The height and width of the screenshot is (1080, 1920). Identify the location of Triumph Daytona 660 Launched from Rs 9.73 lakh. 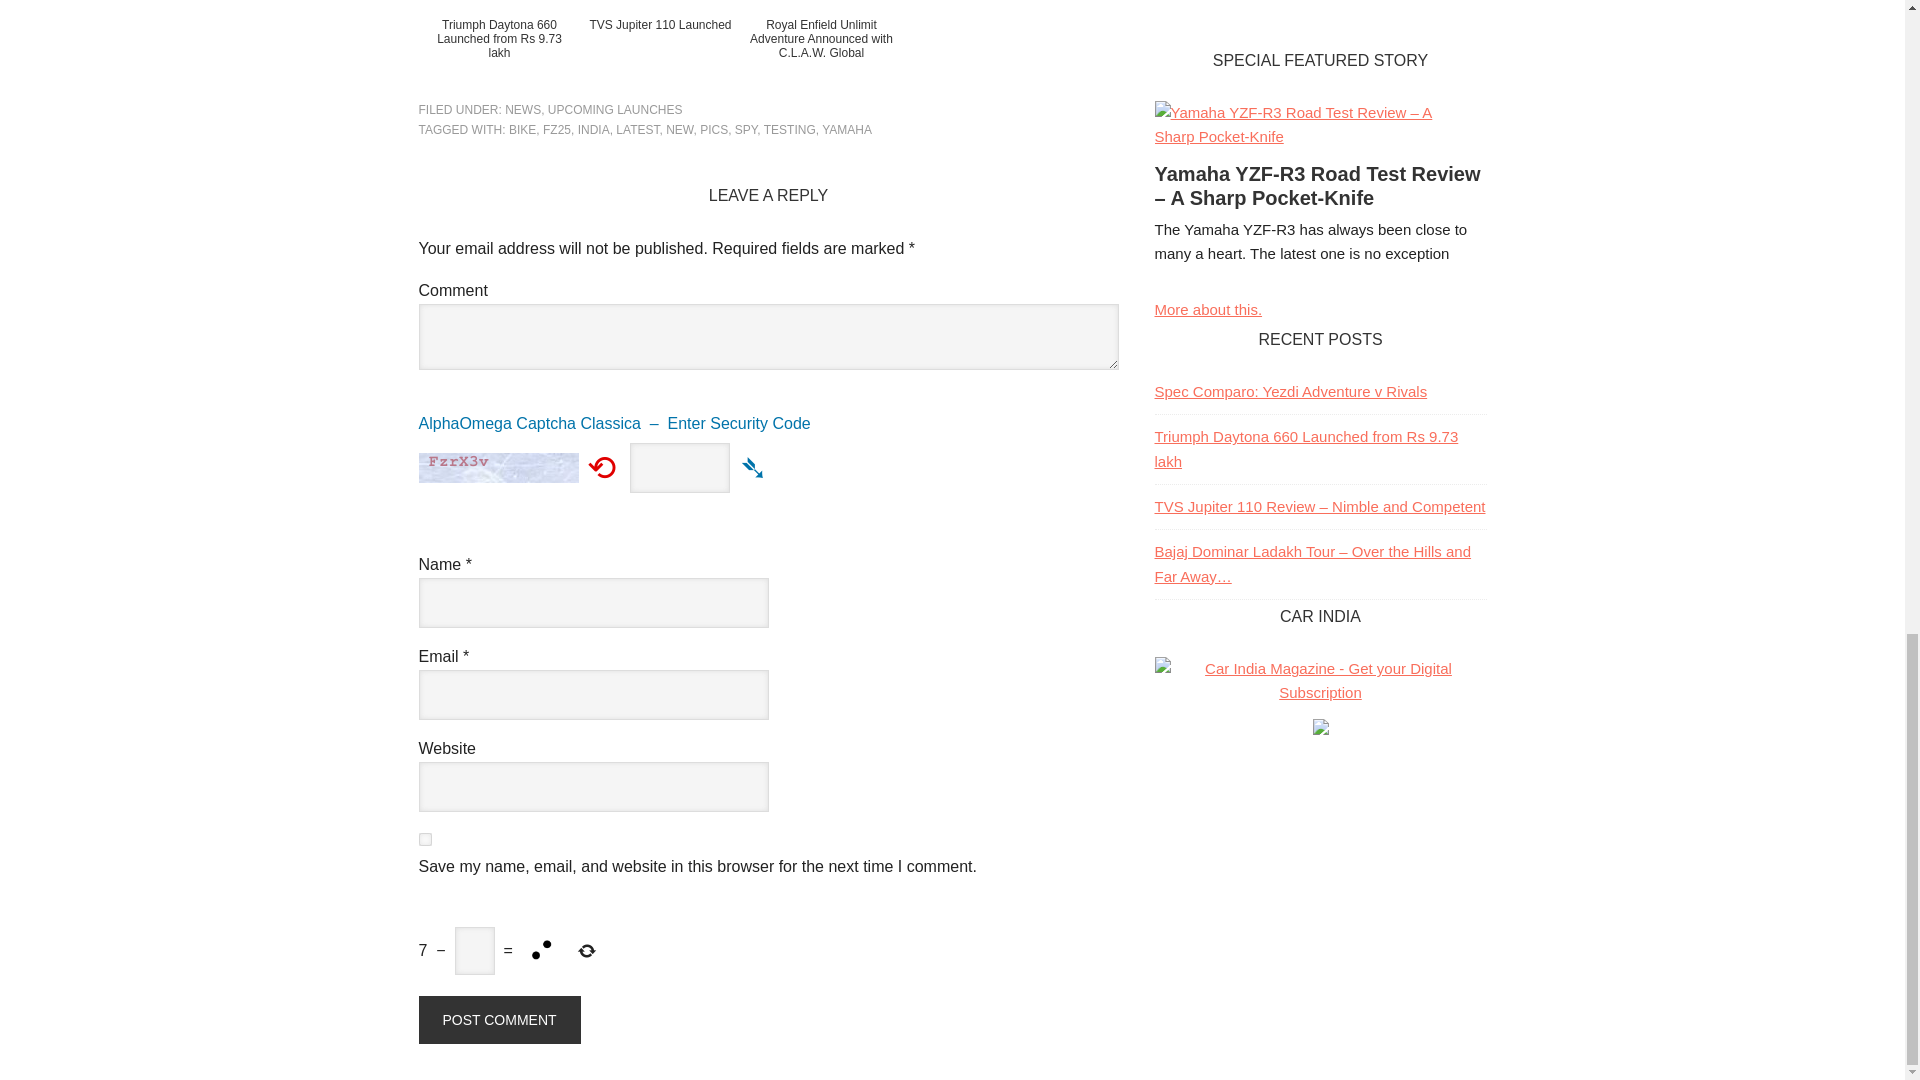
(498, 48).